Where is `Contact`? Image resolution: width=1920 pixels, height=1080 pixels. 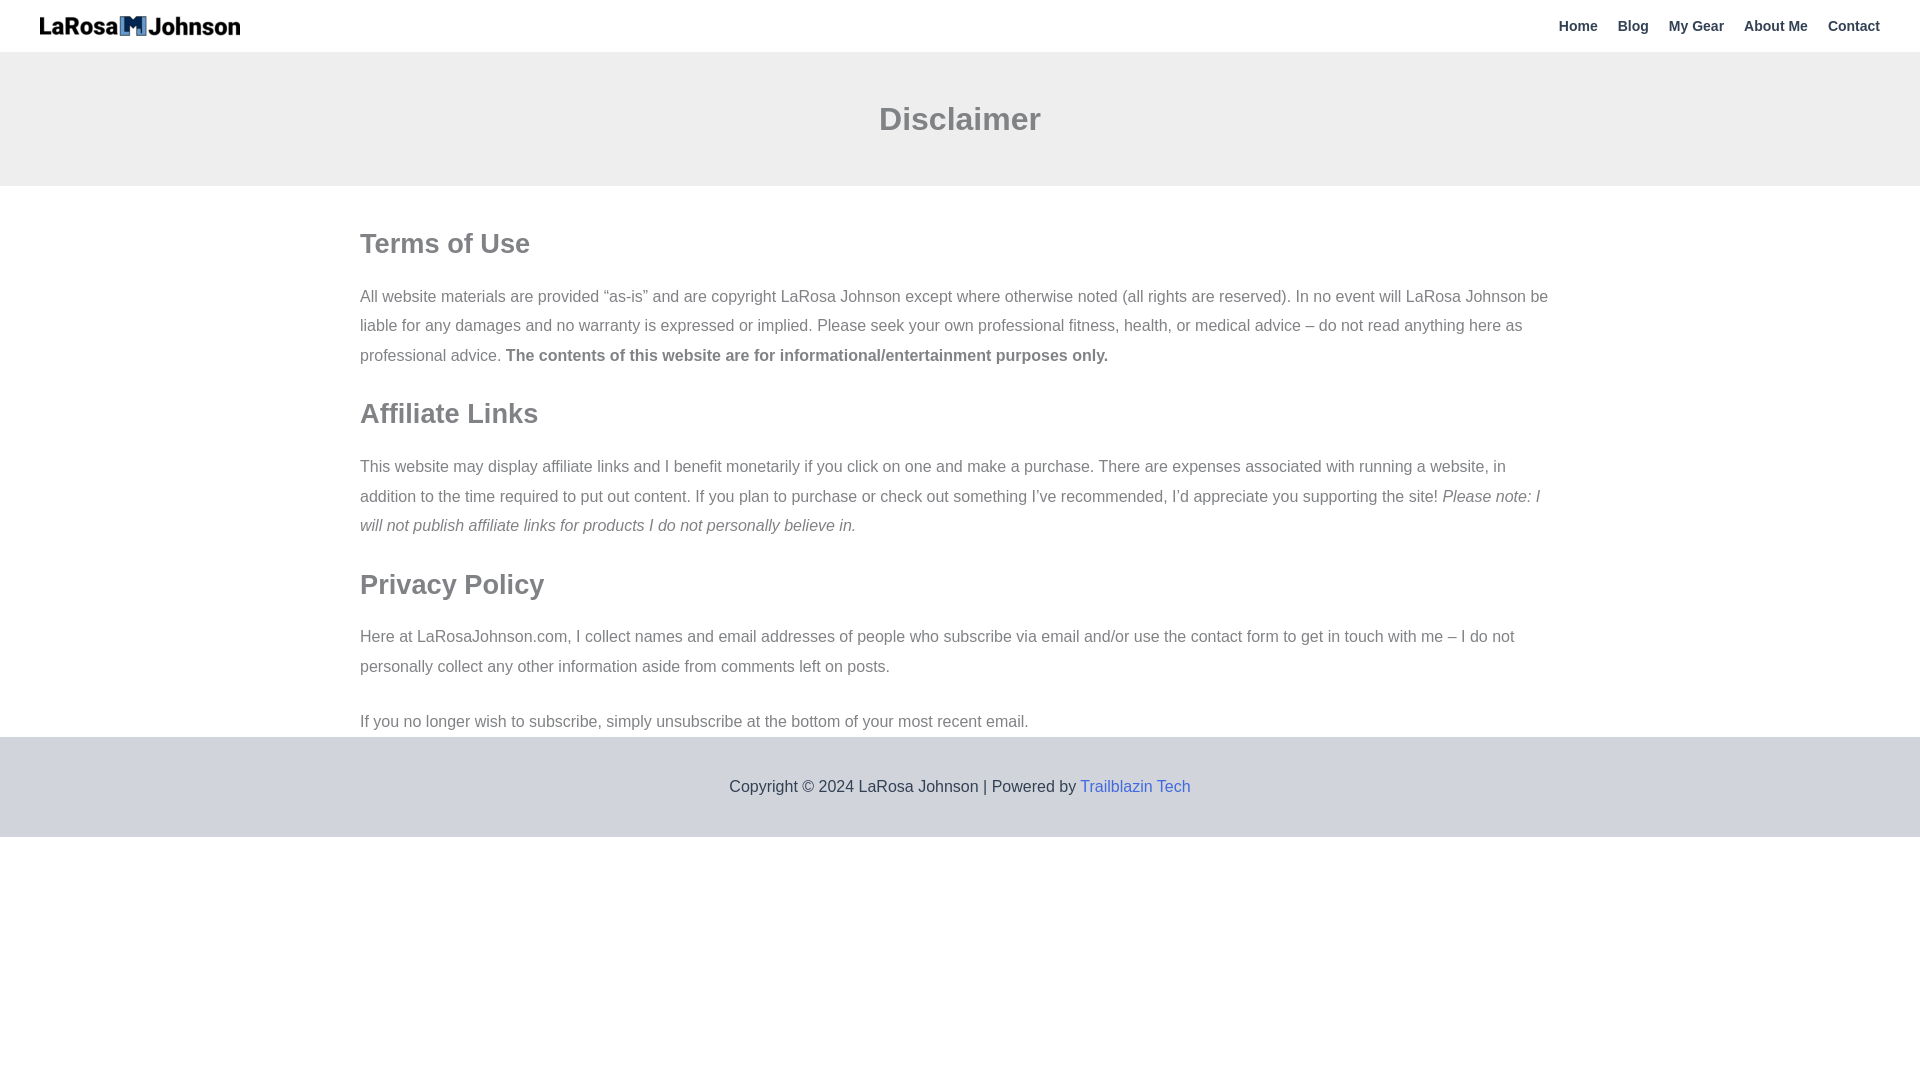 Contact is located at coordinates (1844, 26).